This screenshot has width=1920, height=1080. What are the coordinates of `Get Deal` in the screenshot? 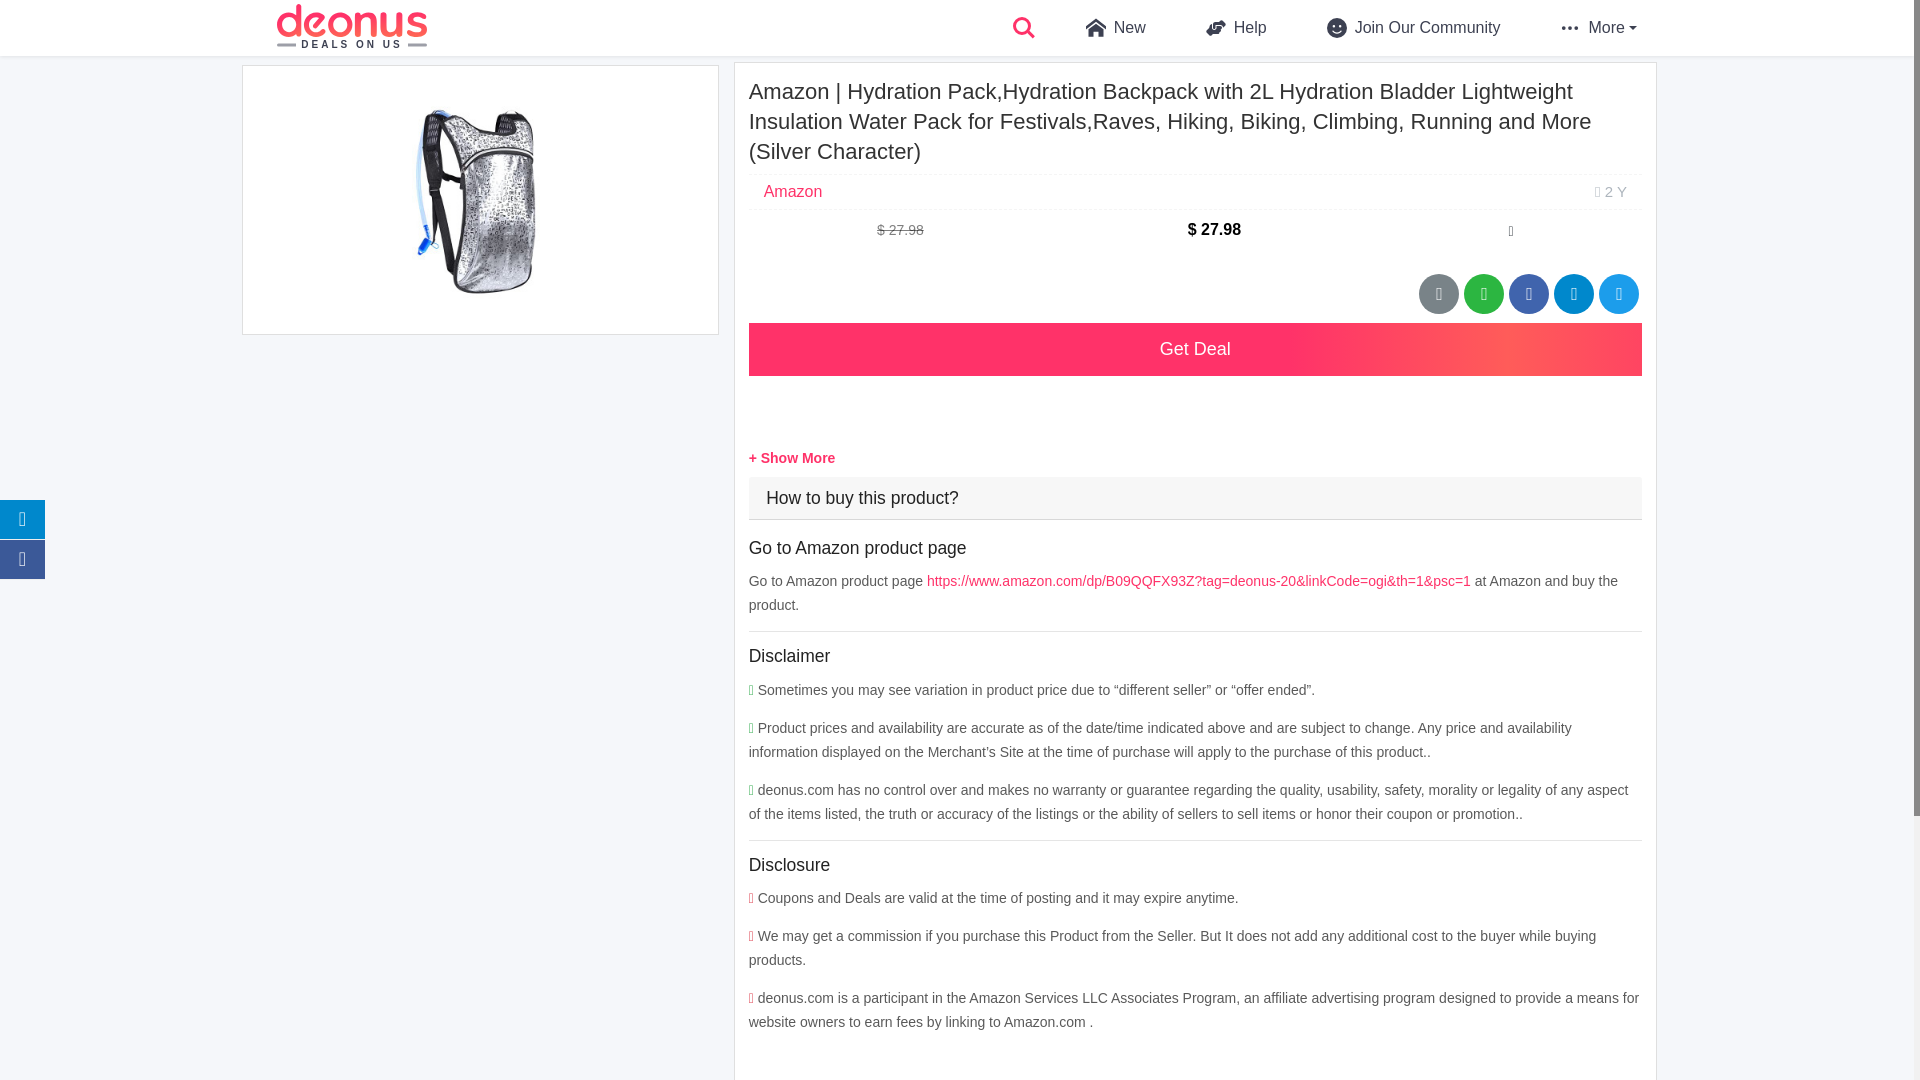 It's located at (1194, 348).